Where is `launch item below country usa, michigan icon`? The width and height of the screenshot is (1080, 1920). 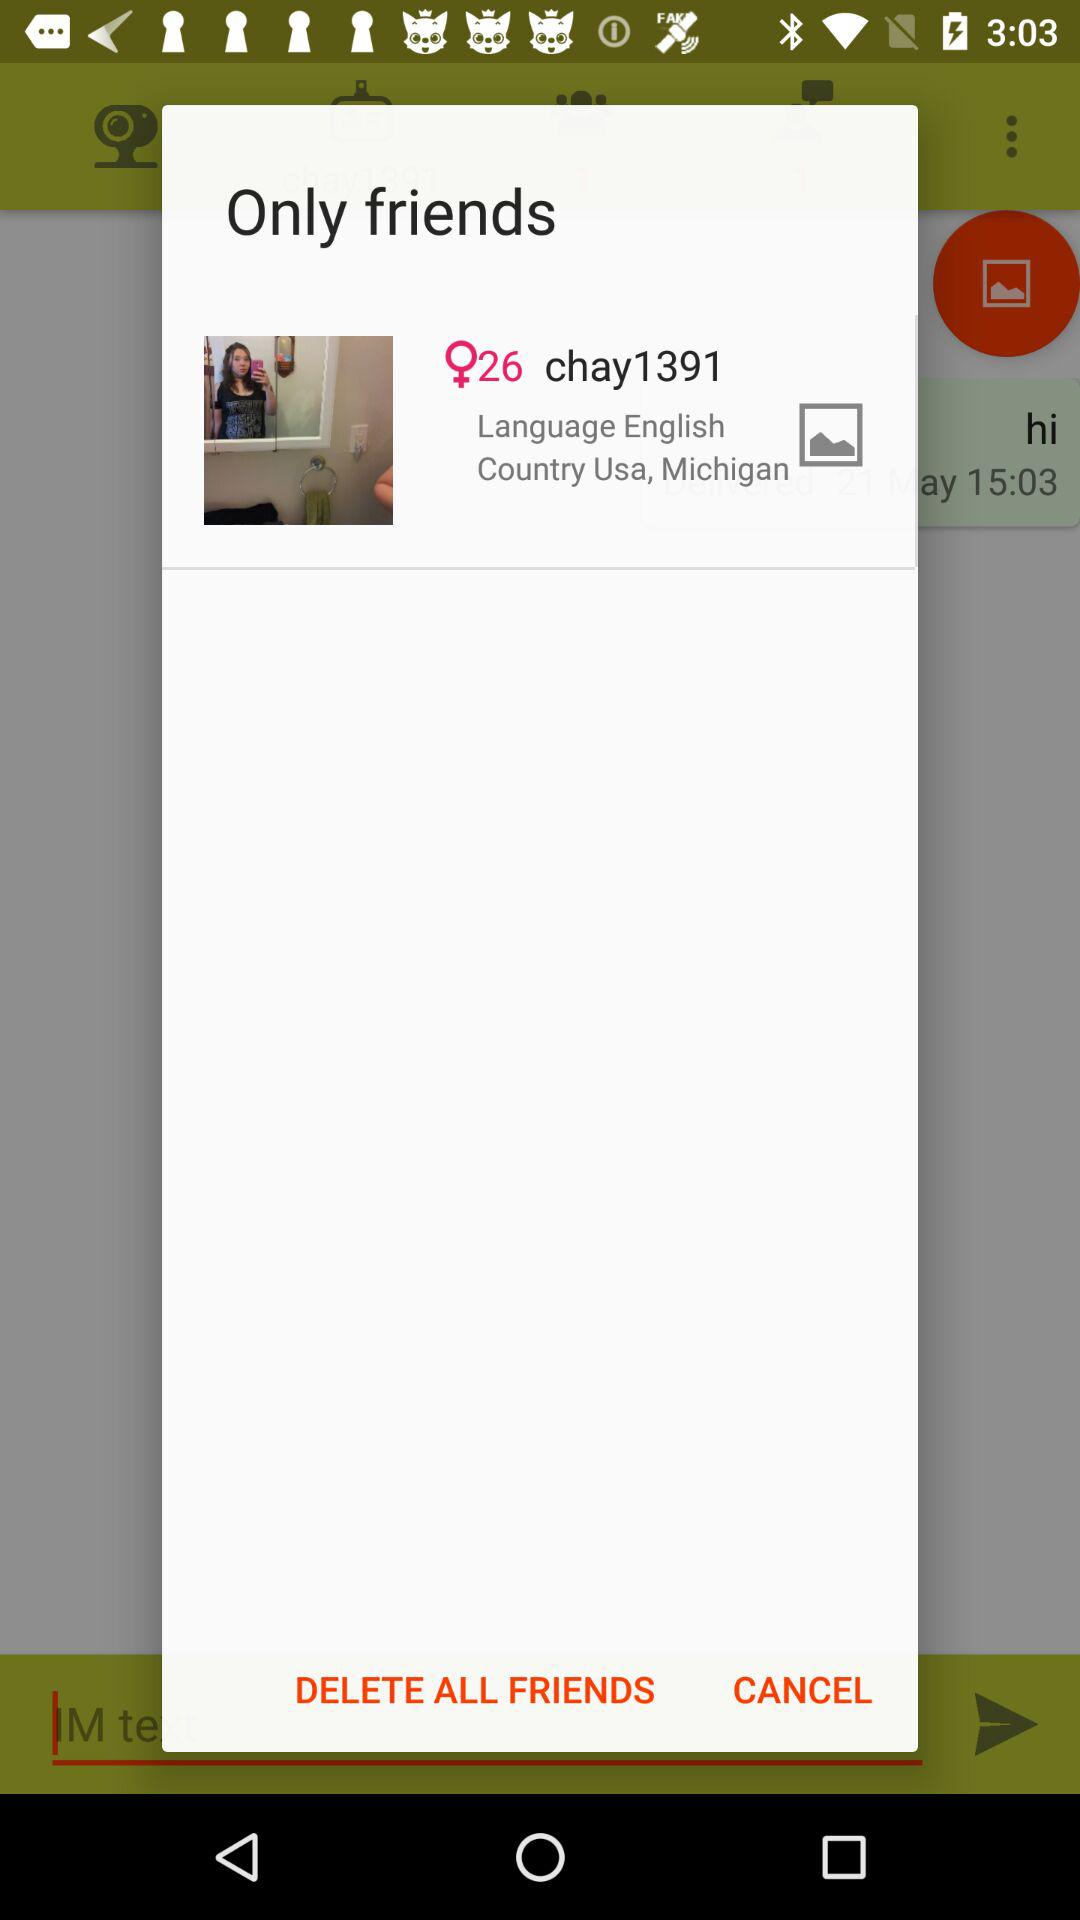 launch item below country usa, michigan icon is located at coordinates (802, 1689).